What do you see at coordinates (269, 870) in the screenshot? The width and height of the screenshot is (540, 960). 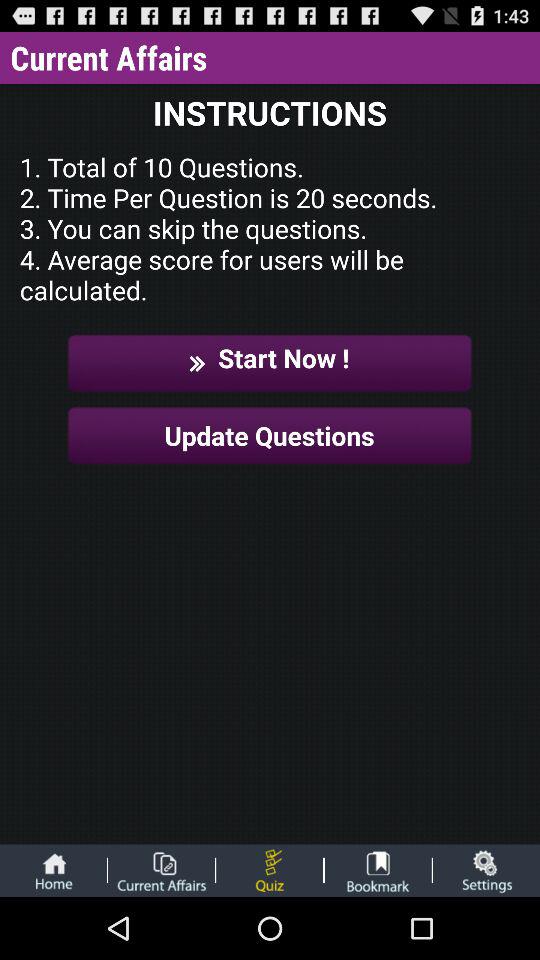 I see `launch the button below update questions icon` at bounding box center [269, 870].